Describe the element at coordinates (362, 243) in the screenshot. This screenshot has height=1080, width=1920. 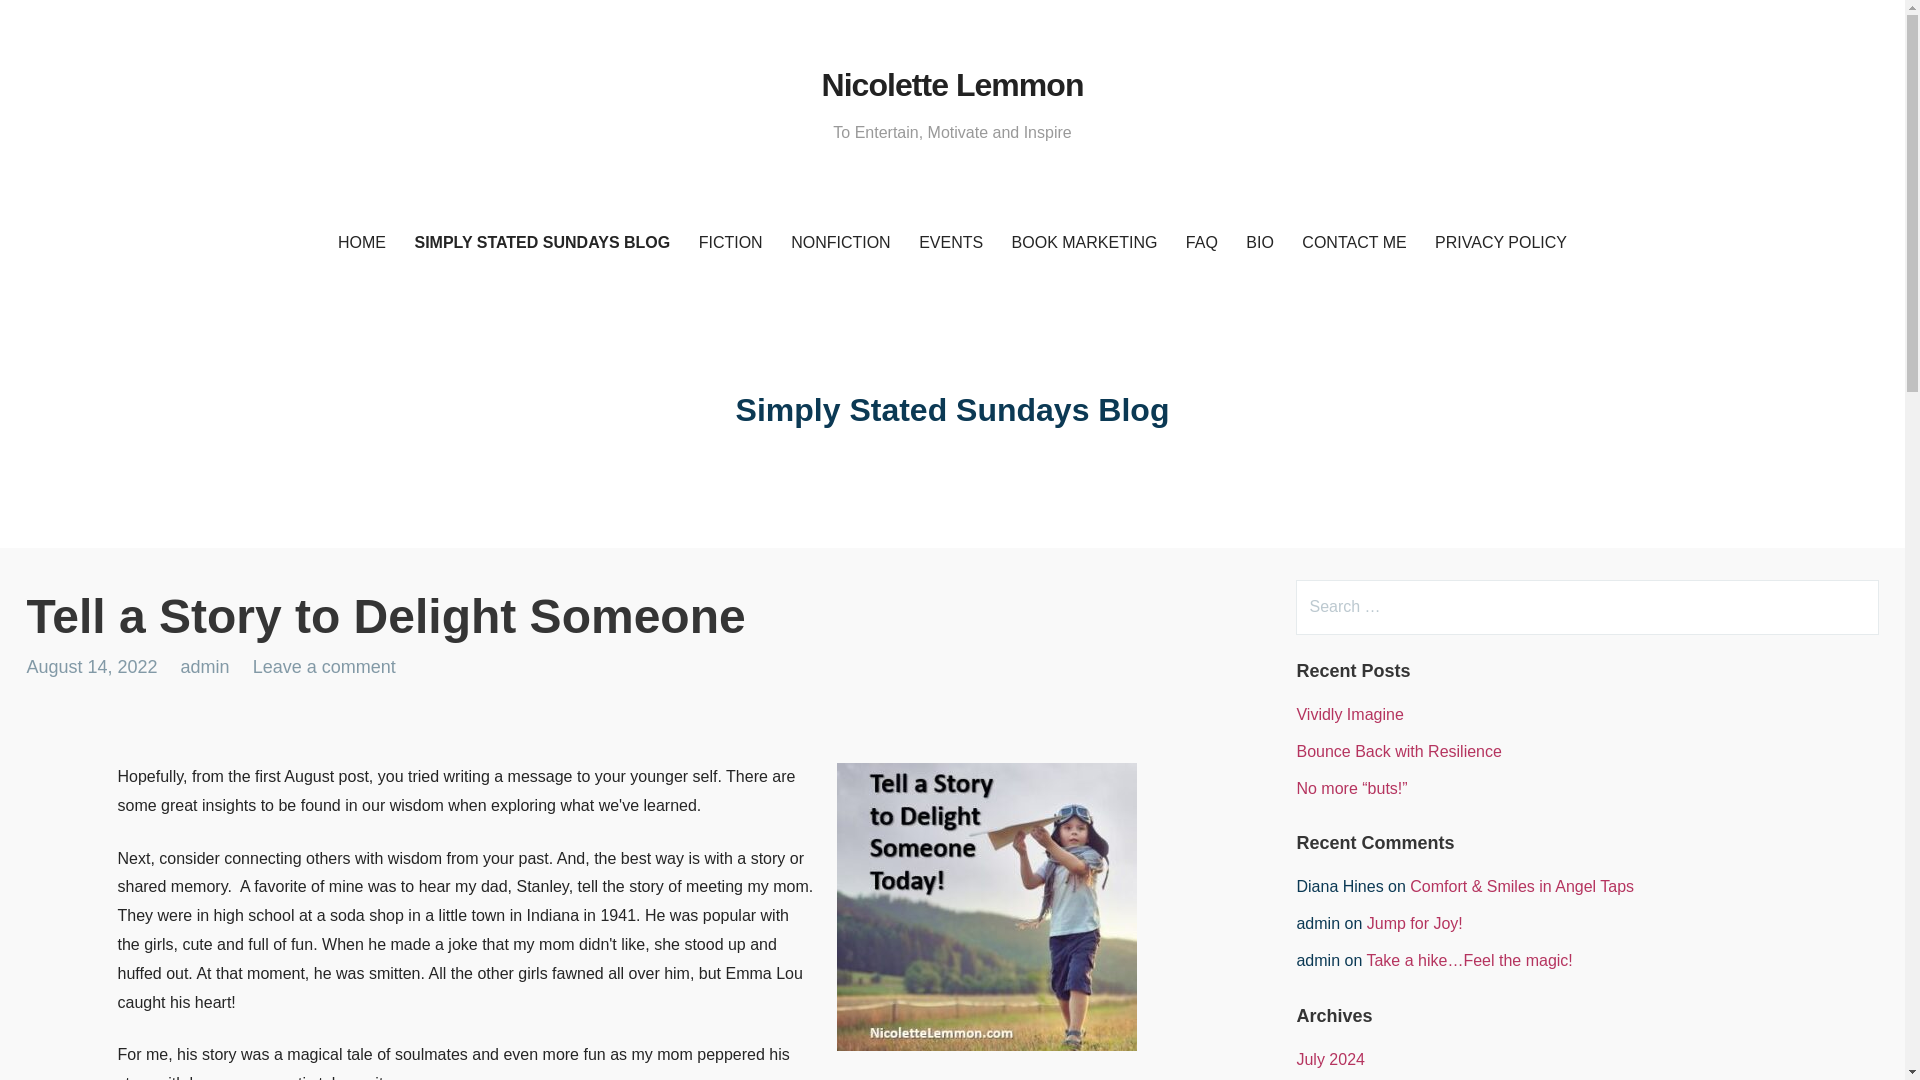
I see `HOME` at that location.